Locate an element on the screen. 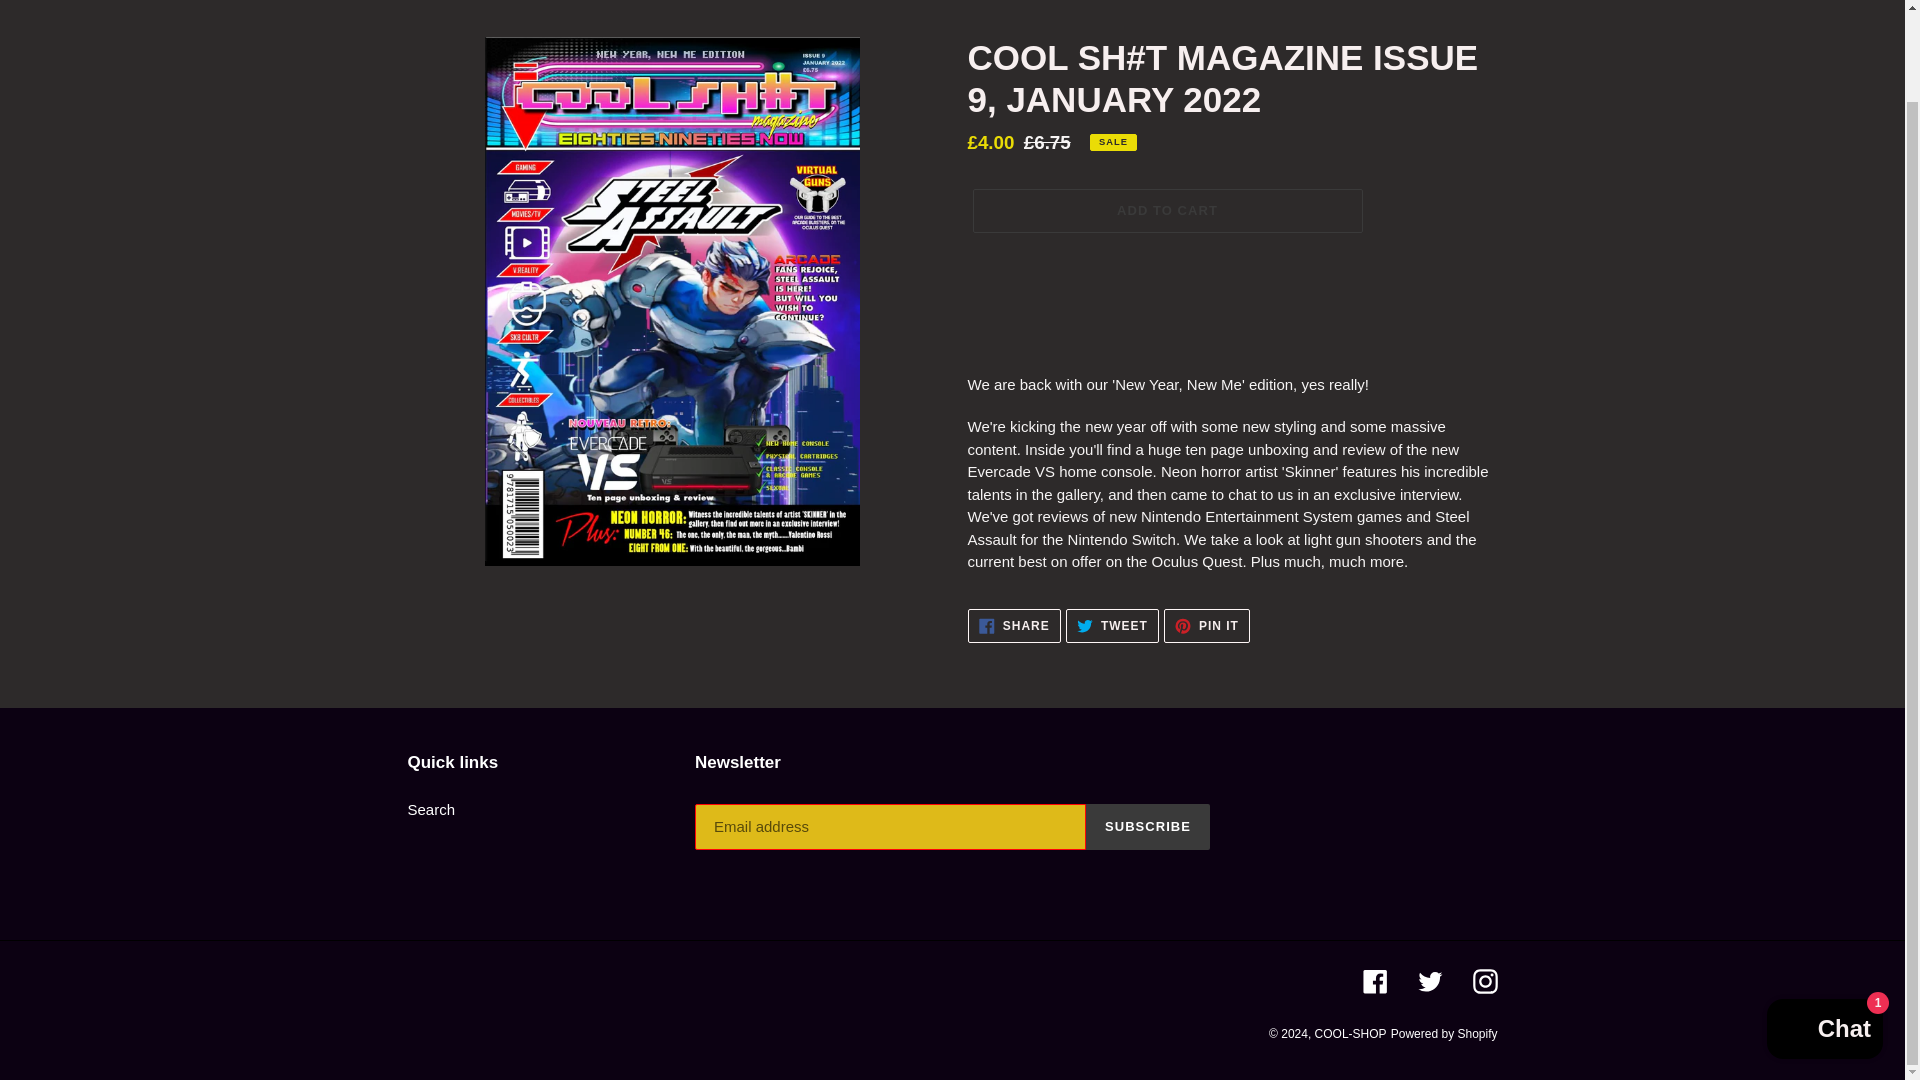 This screenshot has height=1080, width=1920. Facebook is located at coordinates (1374, 980).